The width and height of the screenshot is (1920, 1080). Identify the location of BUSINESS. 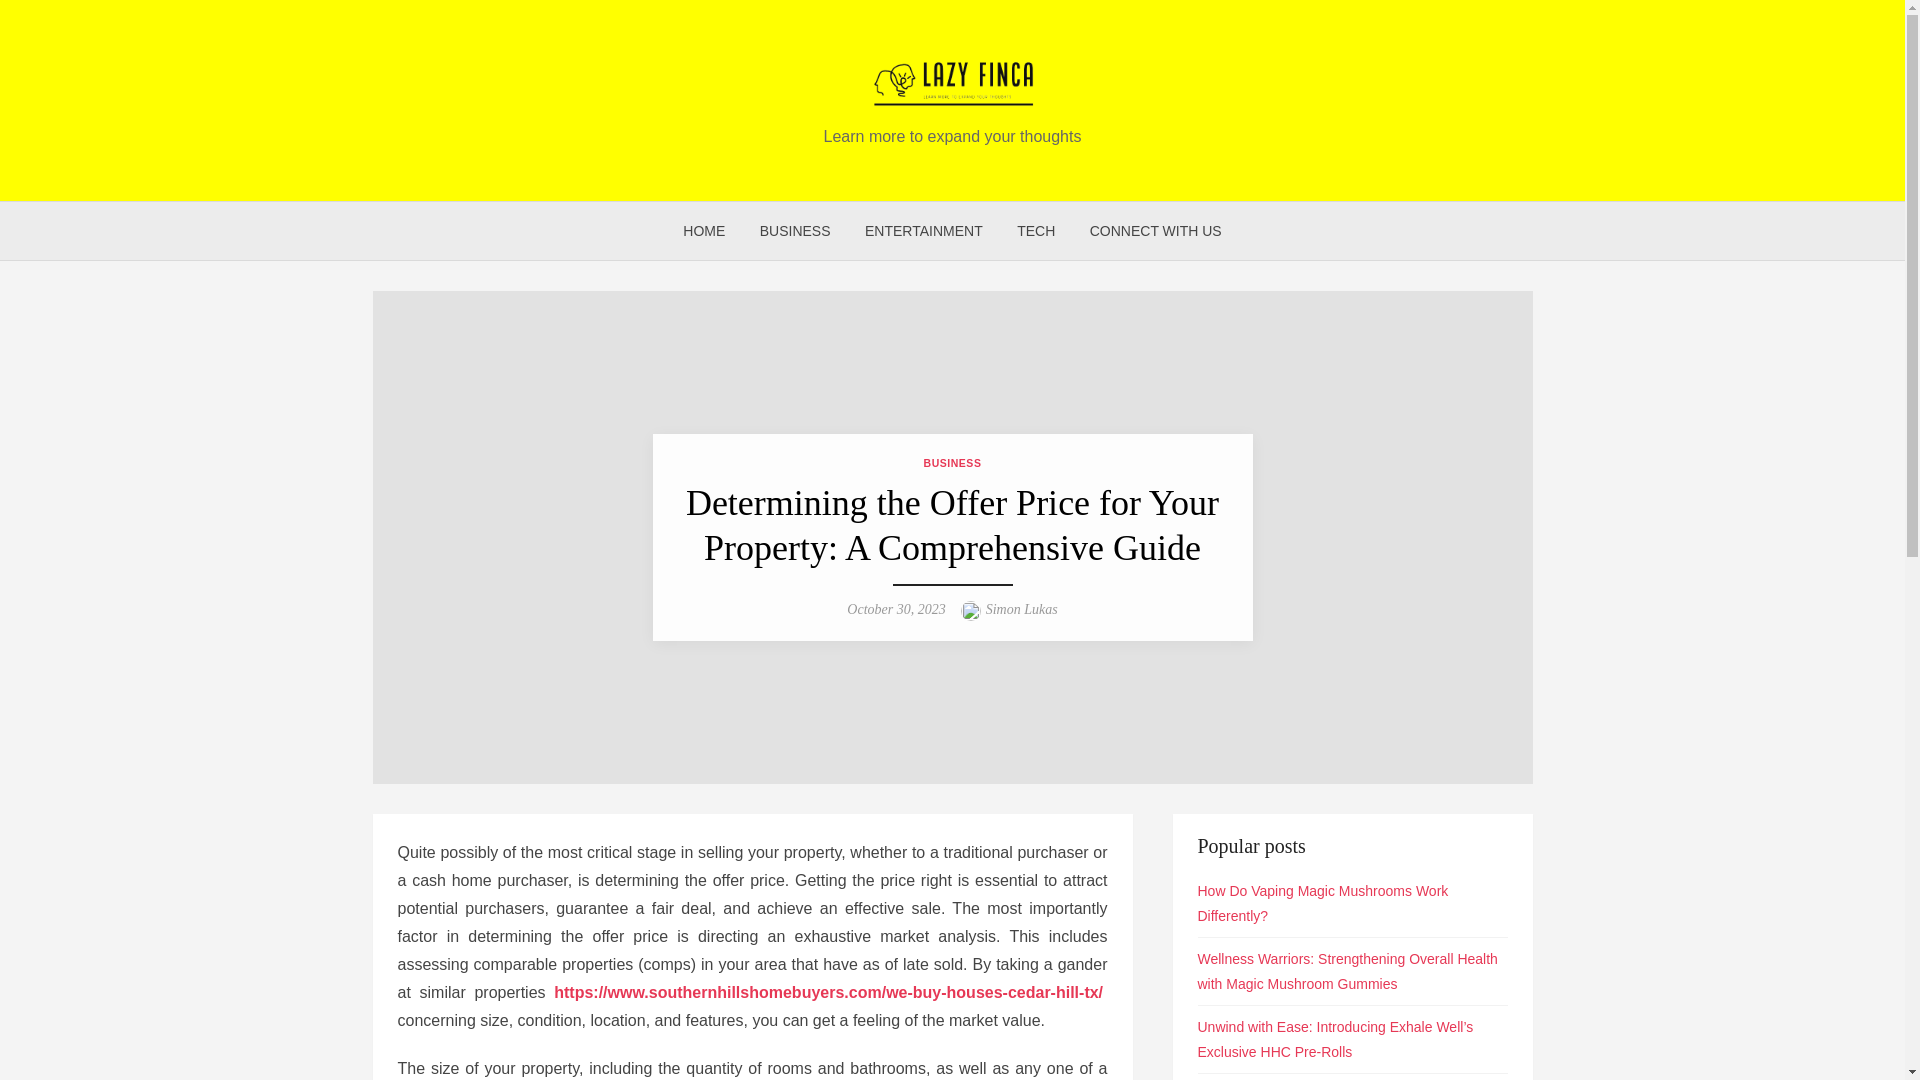
(952, 462).